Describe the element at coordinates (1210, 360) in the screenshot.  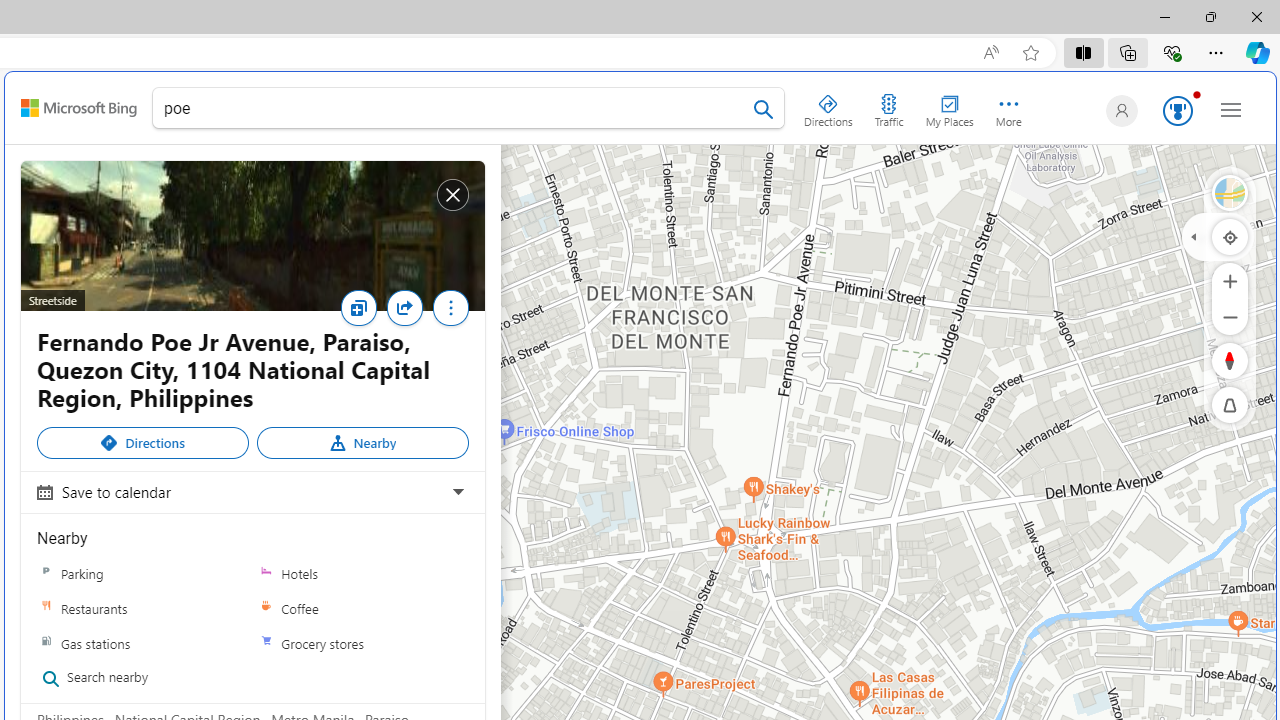
I see `Rotate Right` at that location.